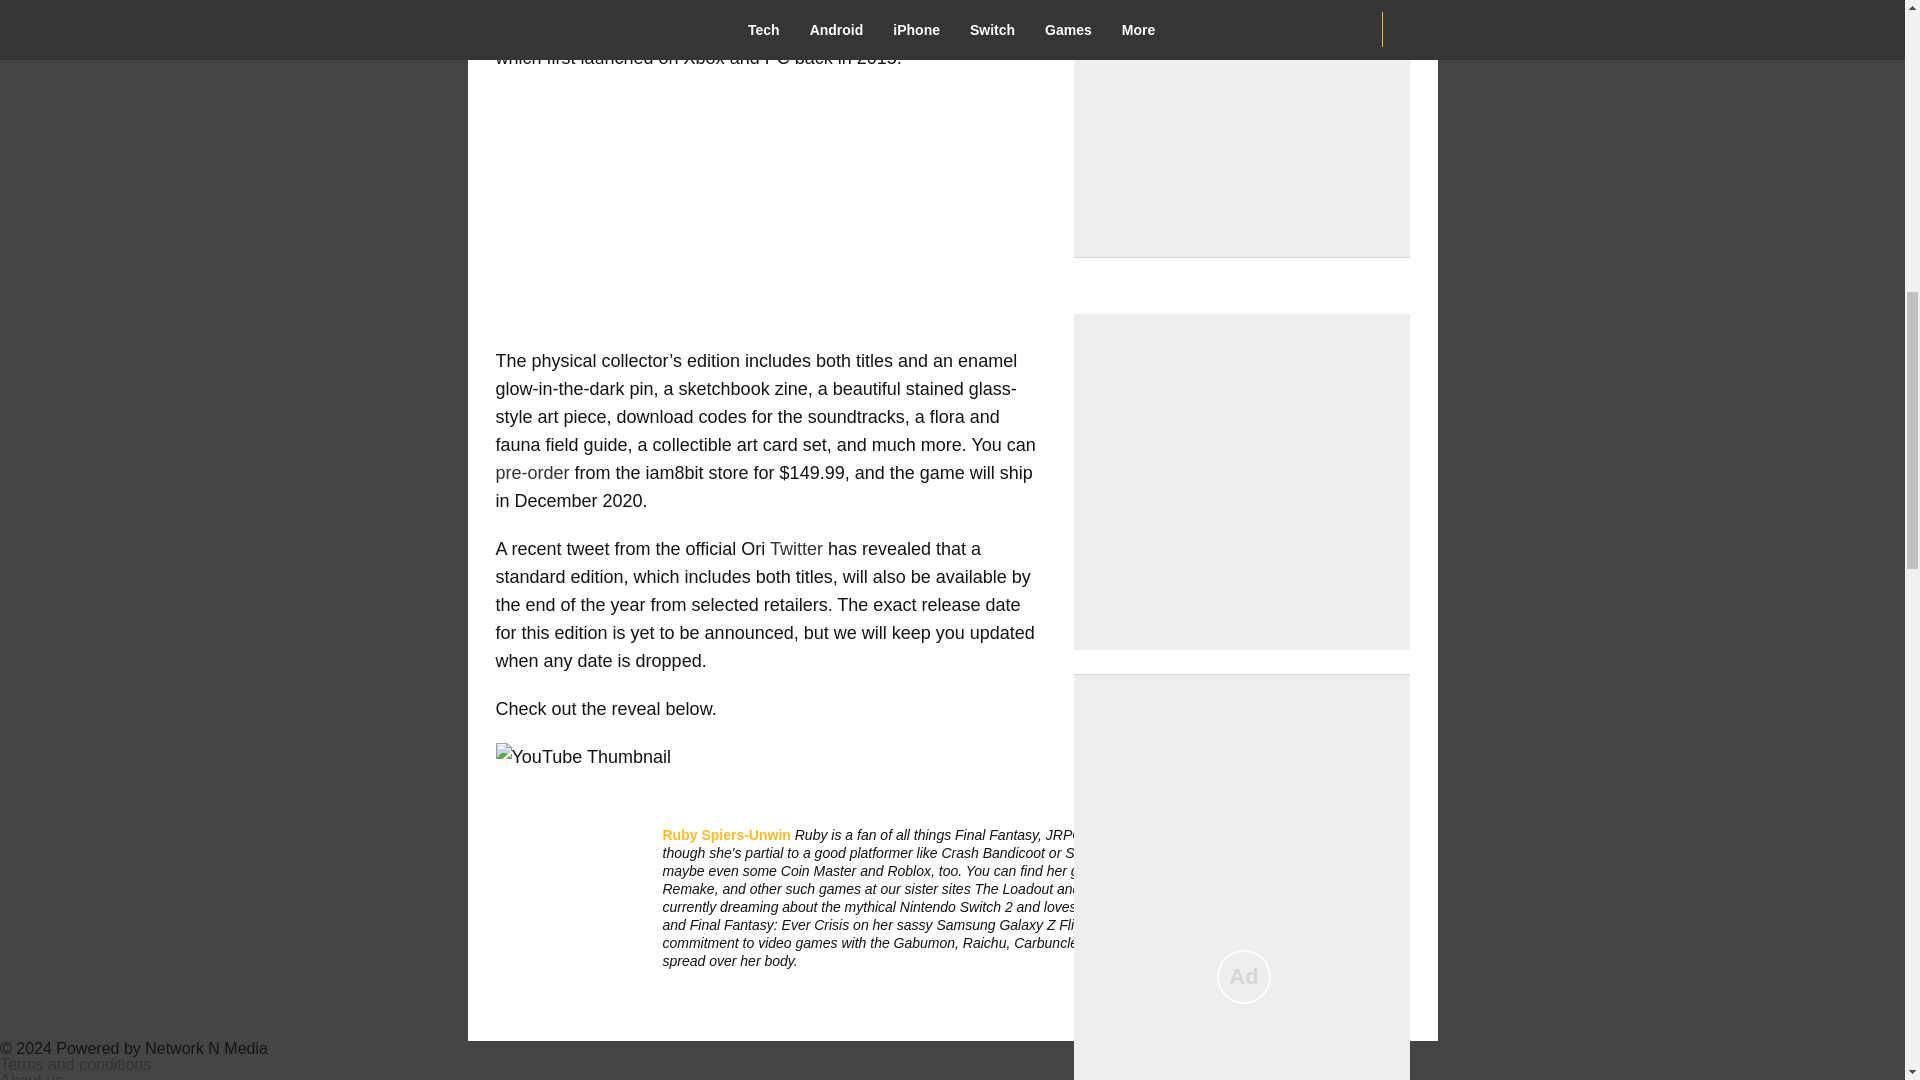 This screenshot has height=1080, width=1920. Describe the element at coordinates (726, 834) in the screenshot. I see `Ruby Spiers-Unwin` at that location.